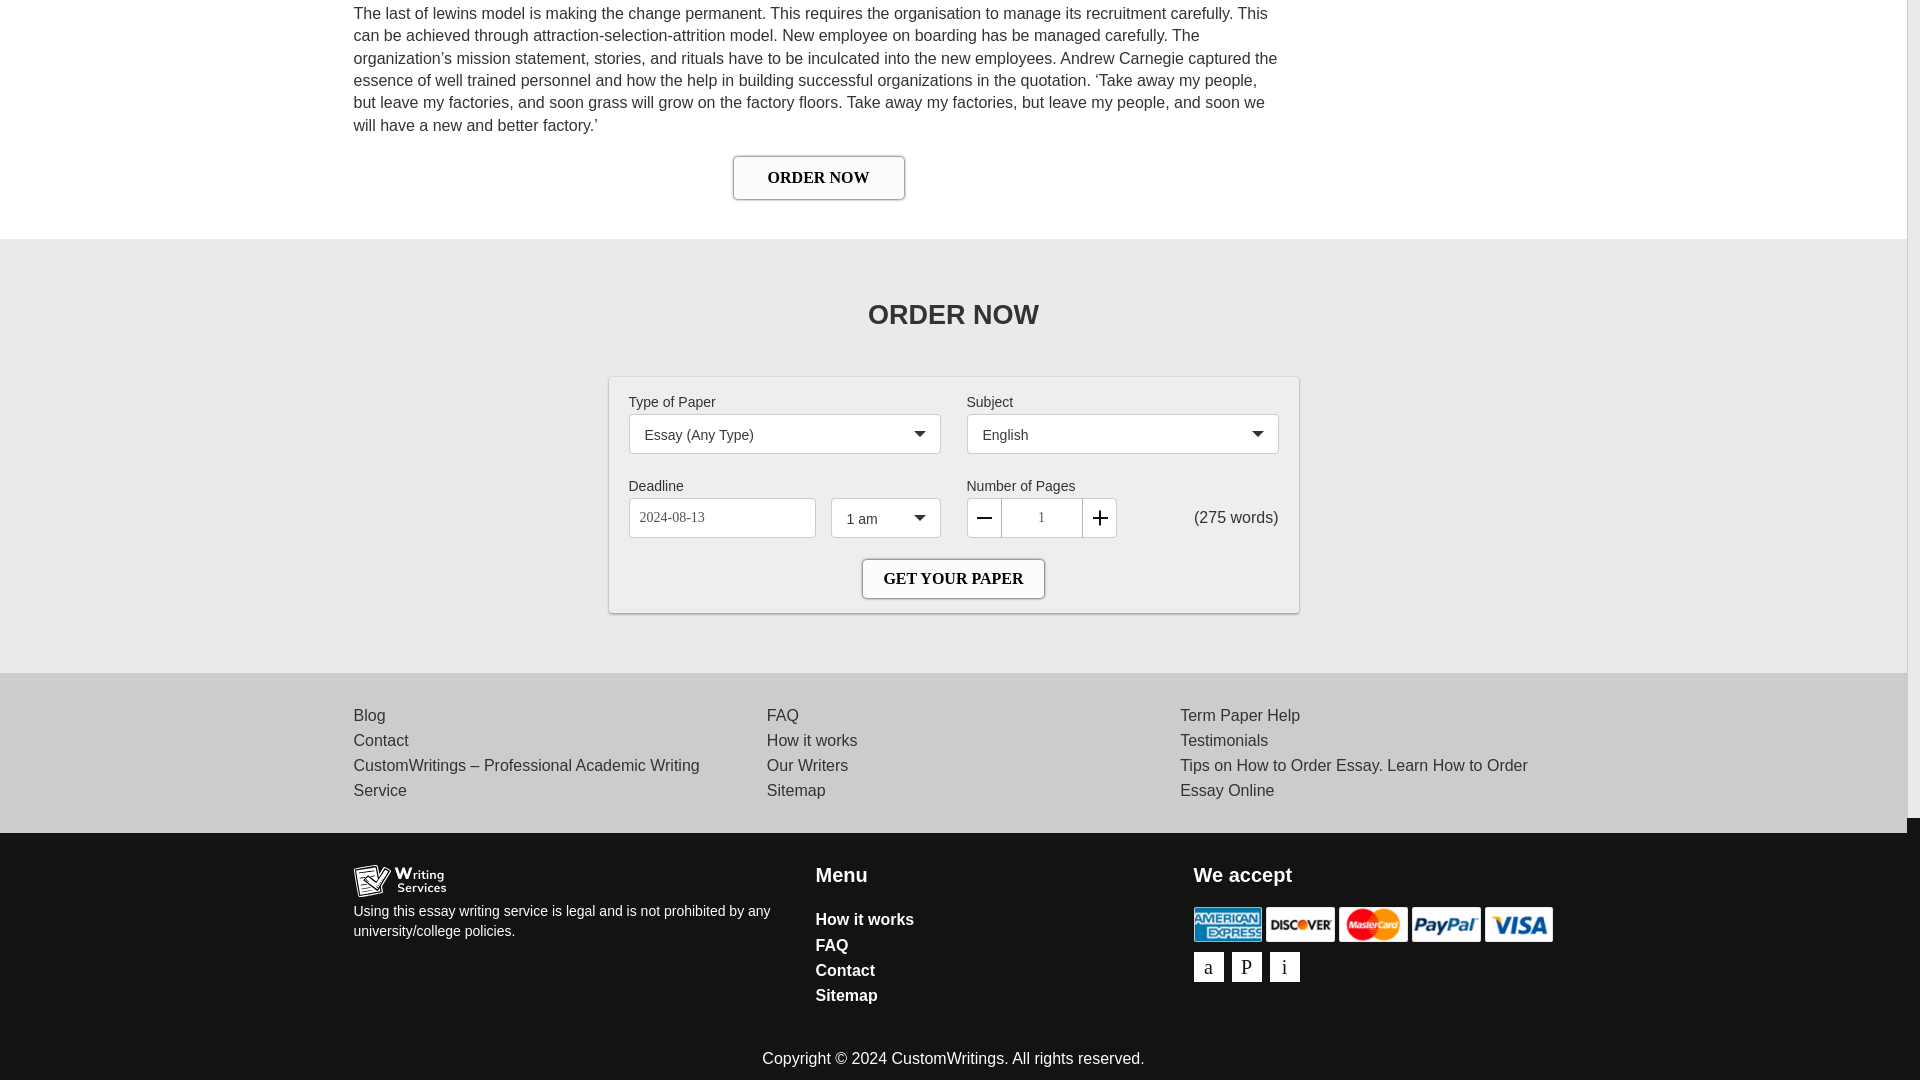 The height and width of the screenshot is (1080, 1920). I want to click on Blog, so click(369, 715).